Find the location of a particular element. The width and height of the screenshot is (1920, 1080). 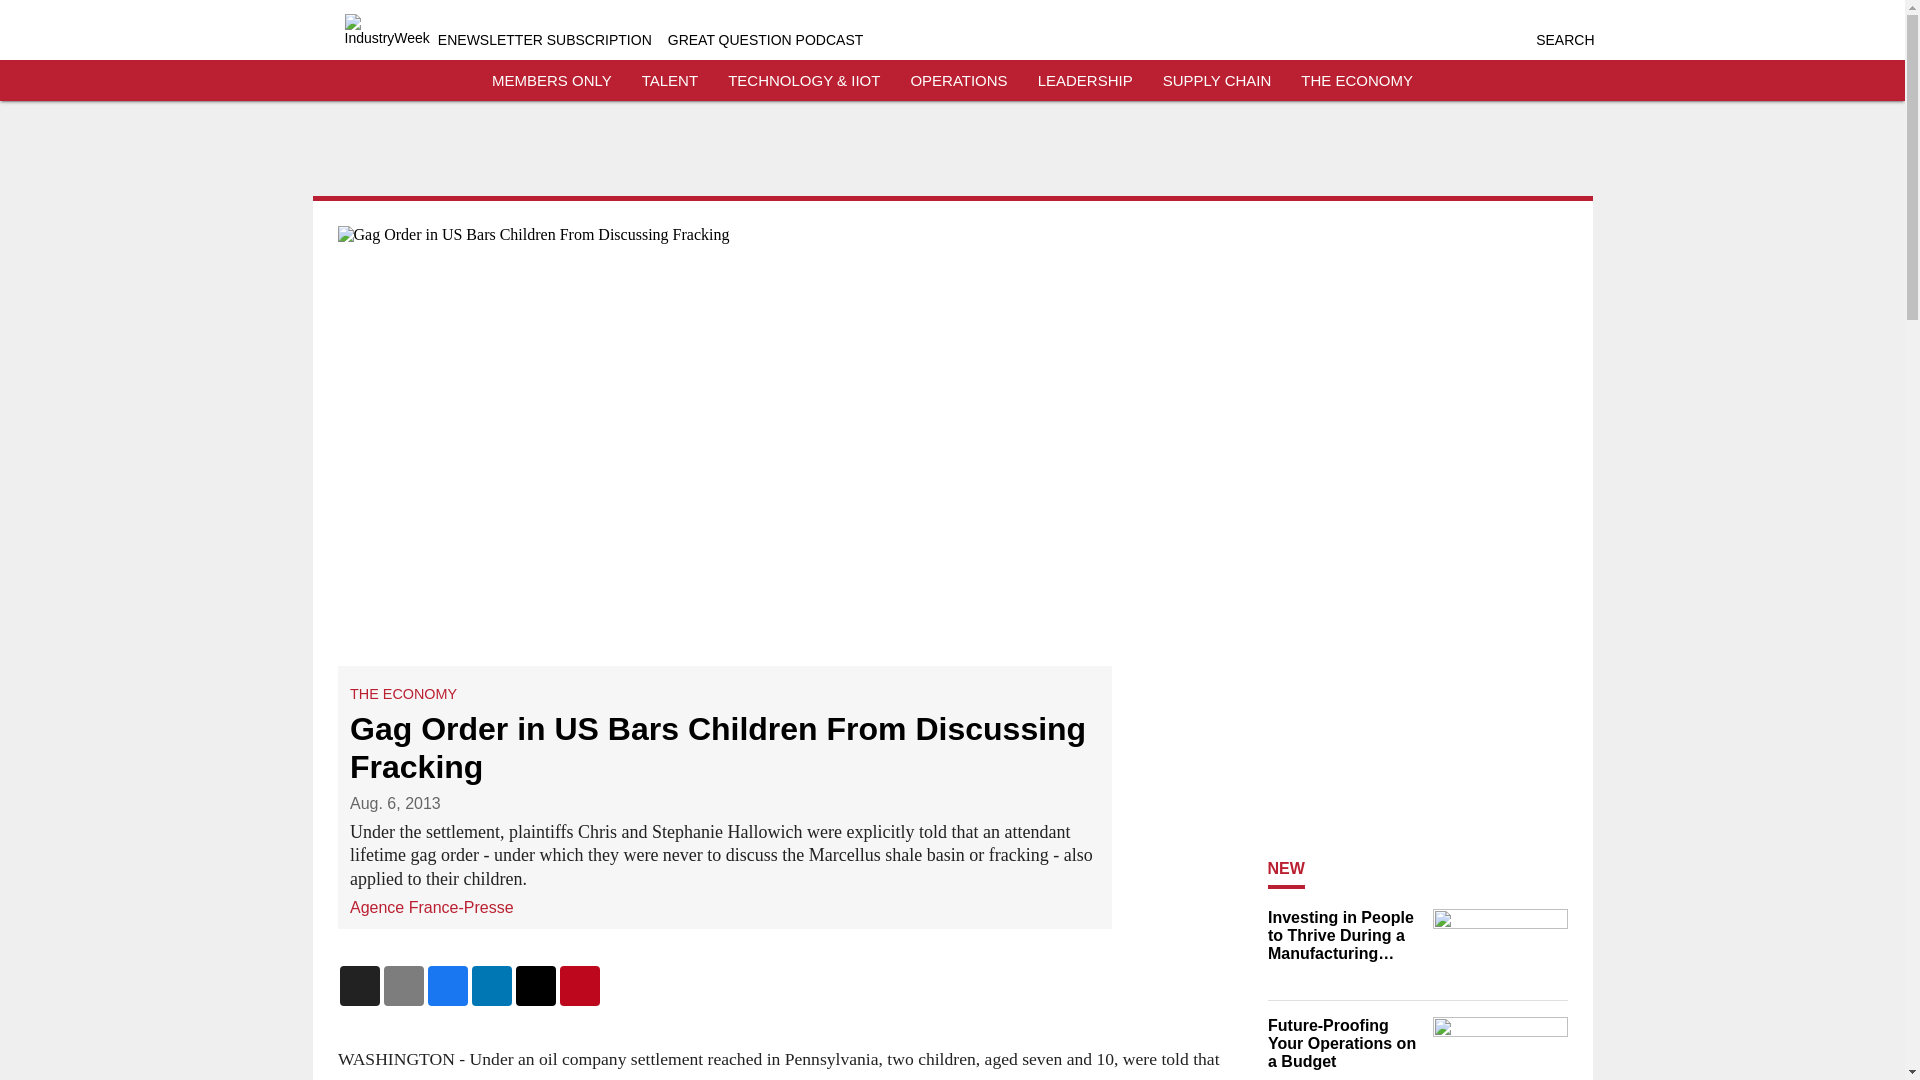

GREAT QUESTION PODCAST is located at coordinates (766, 40).